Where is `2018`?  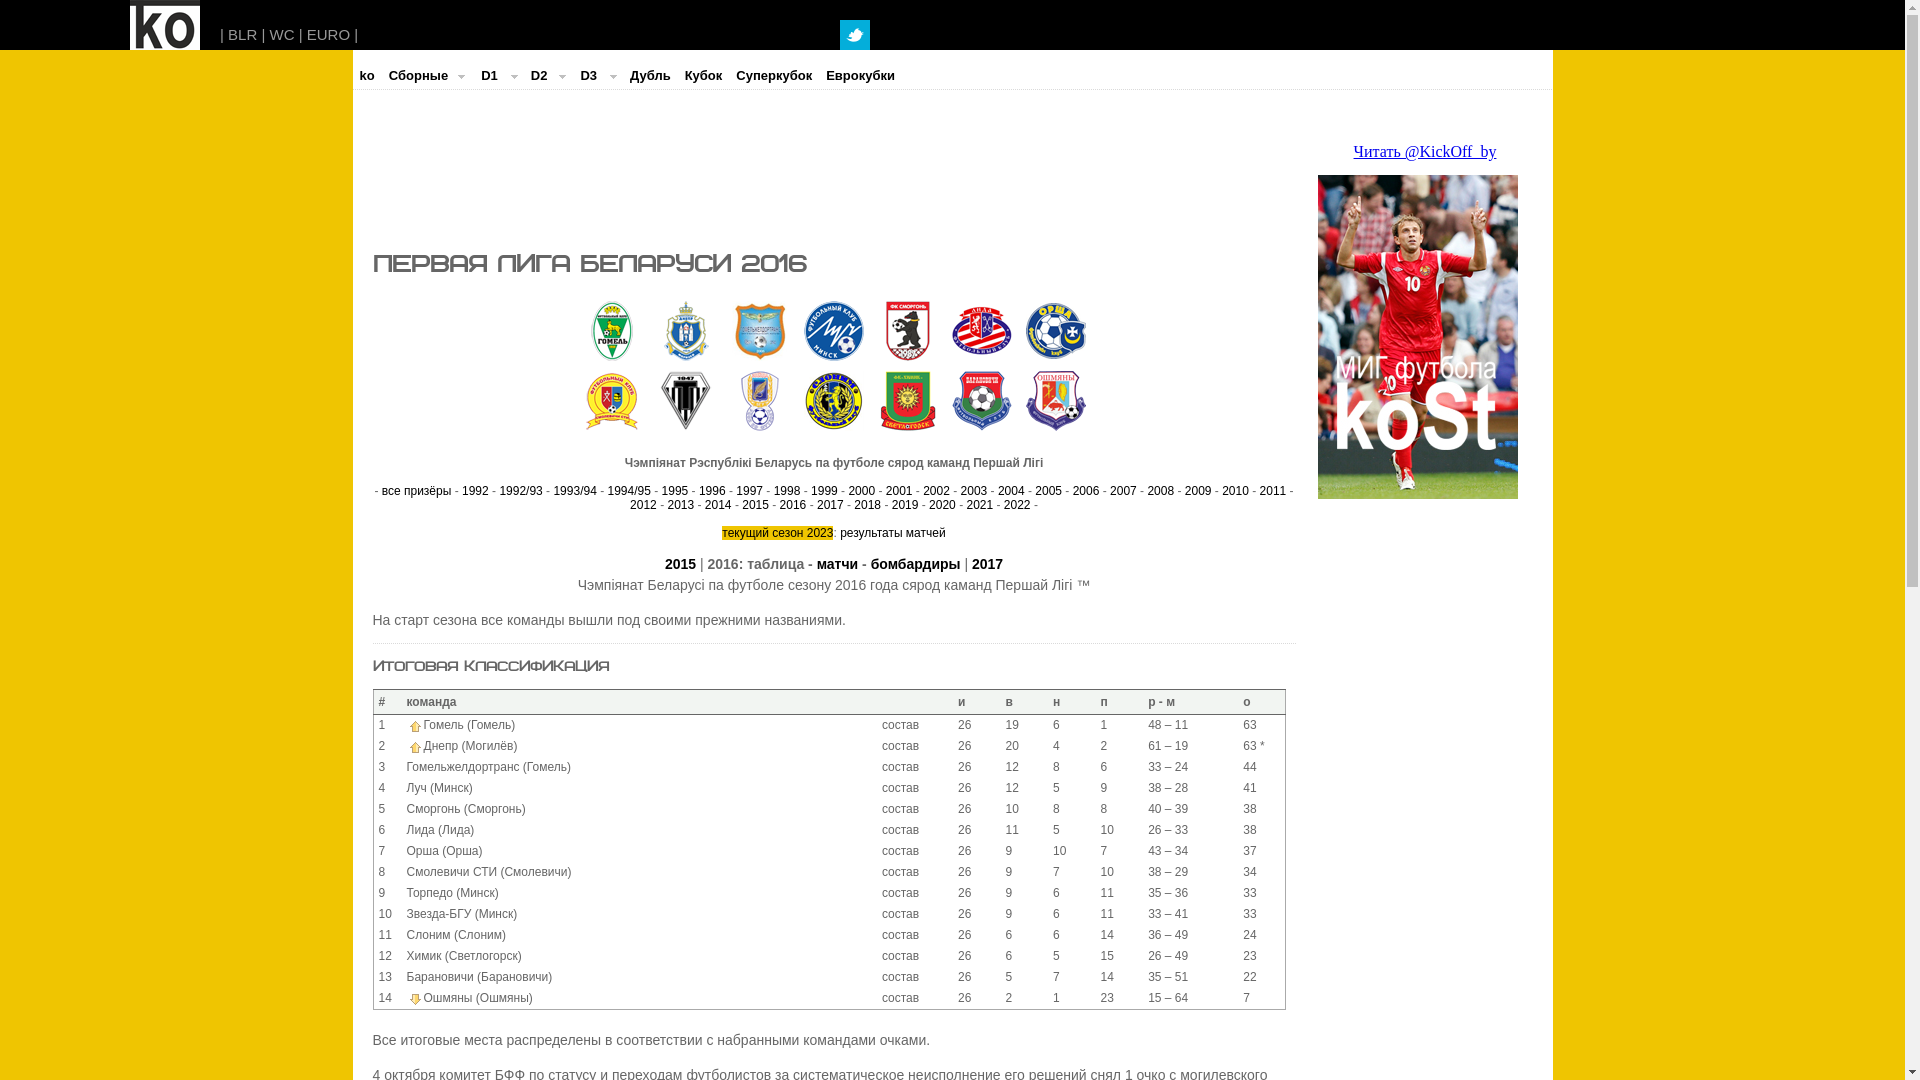
2018 is located at coordinates (868, 505).